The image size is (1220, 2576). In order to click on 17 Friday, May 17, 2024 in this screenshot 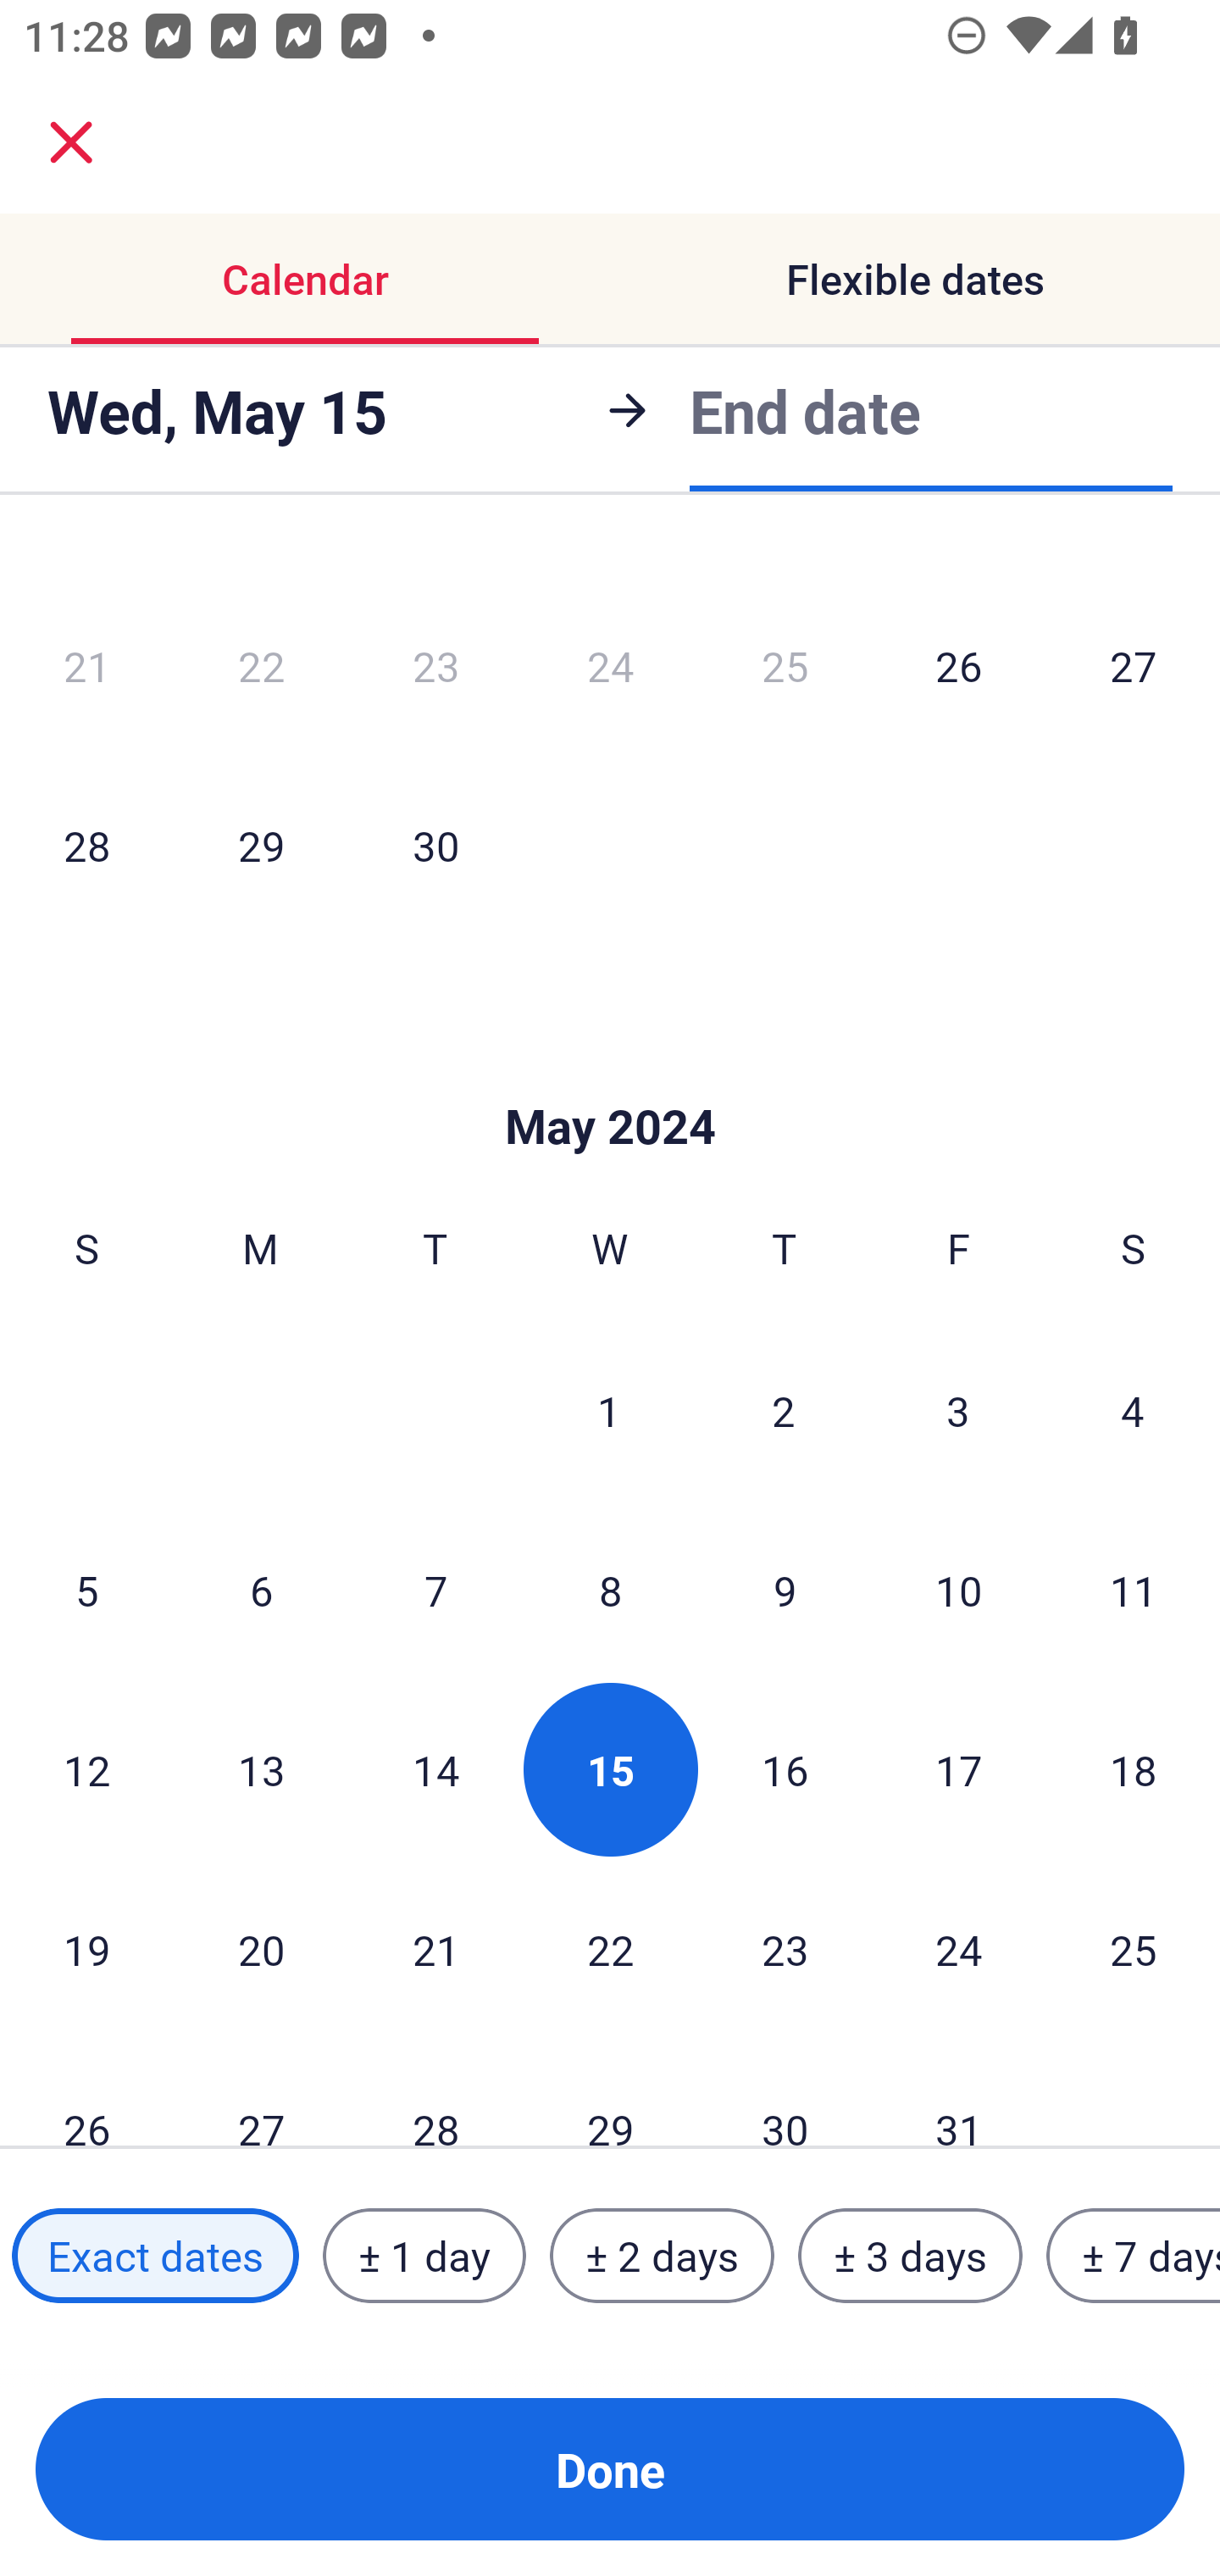, I will do `click(959, 1769)`.